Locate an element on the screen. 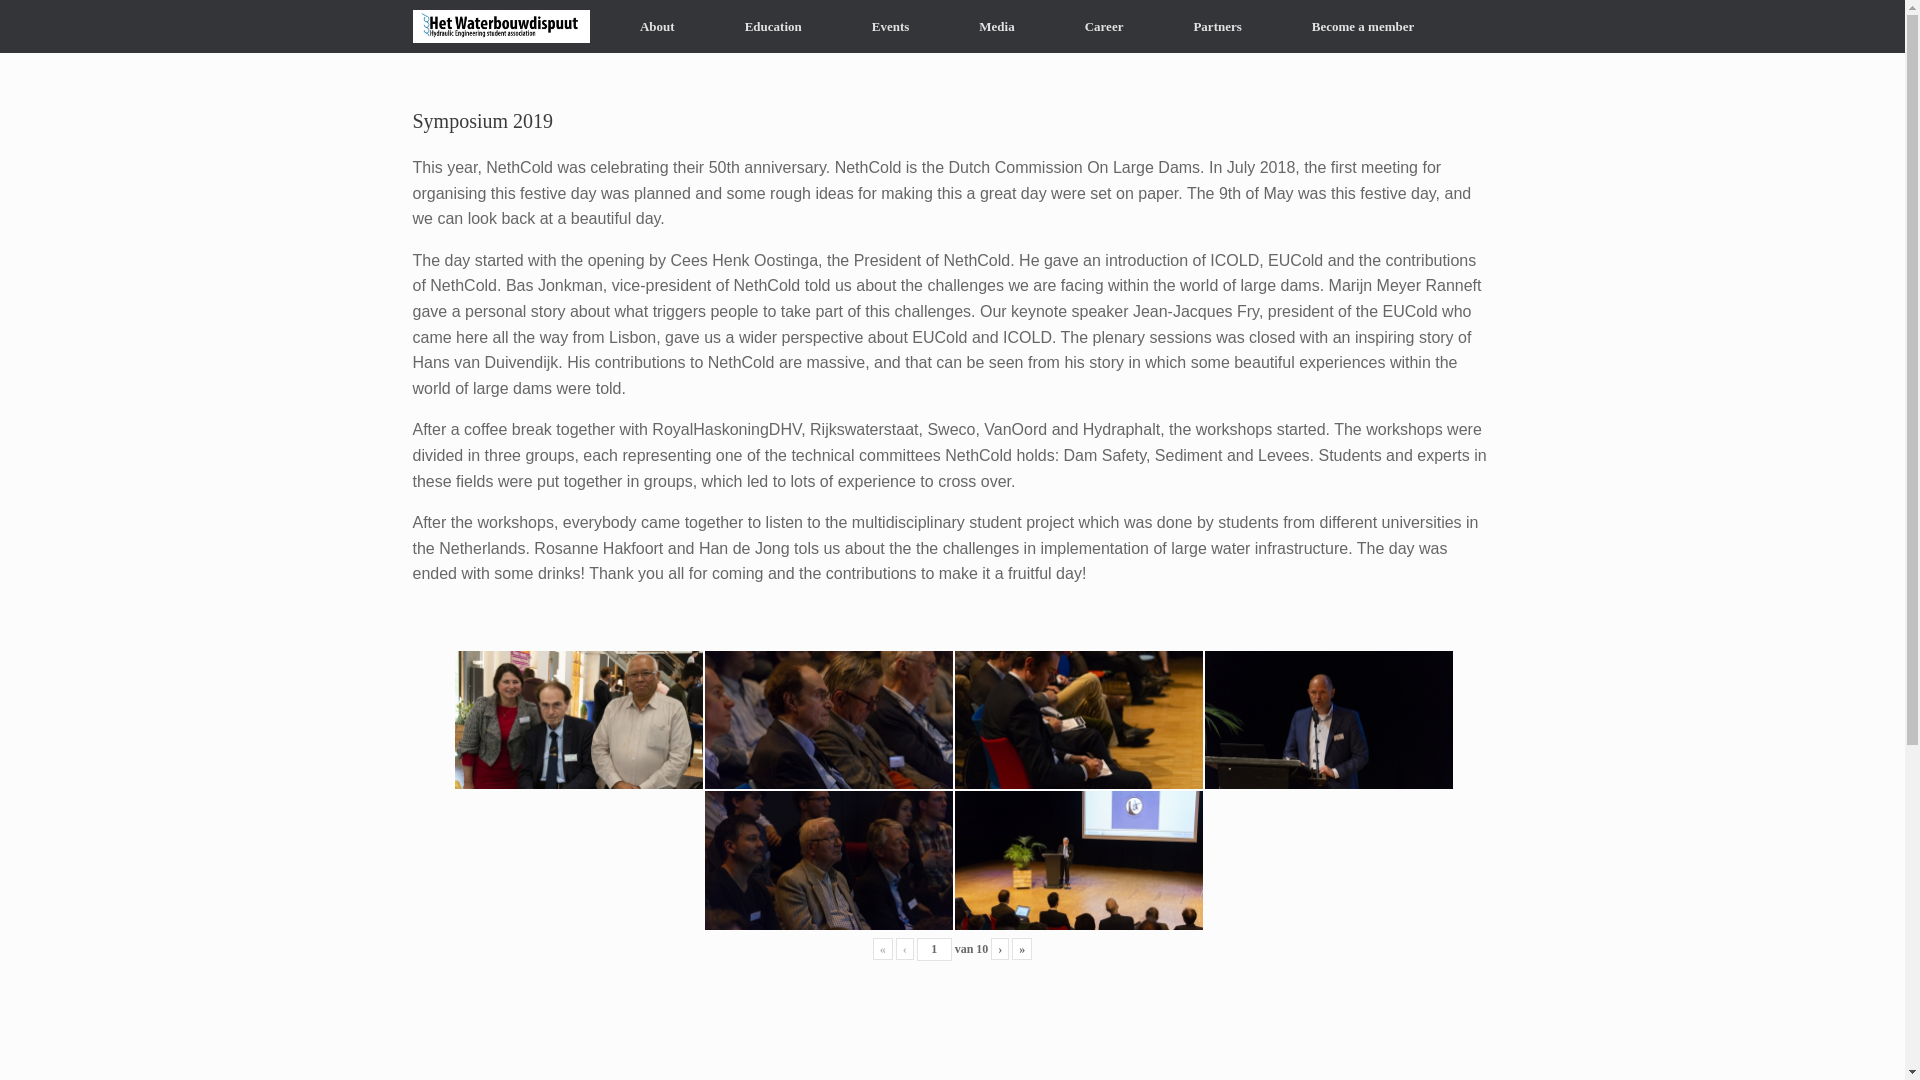 Image resolution: width=1920 pixels, height=1080 pixels. Media is located at coordinates (996, 26).